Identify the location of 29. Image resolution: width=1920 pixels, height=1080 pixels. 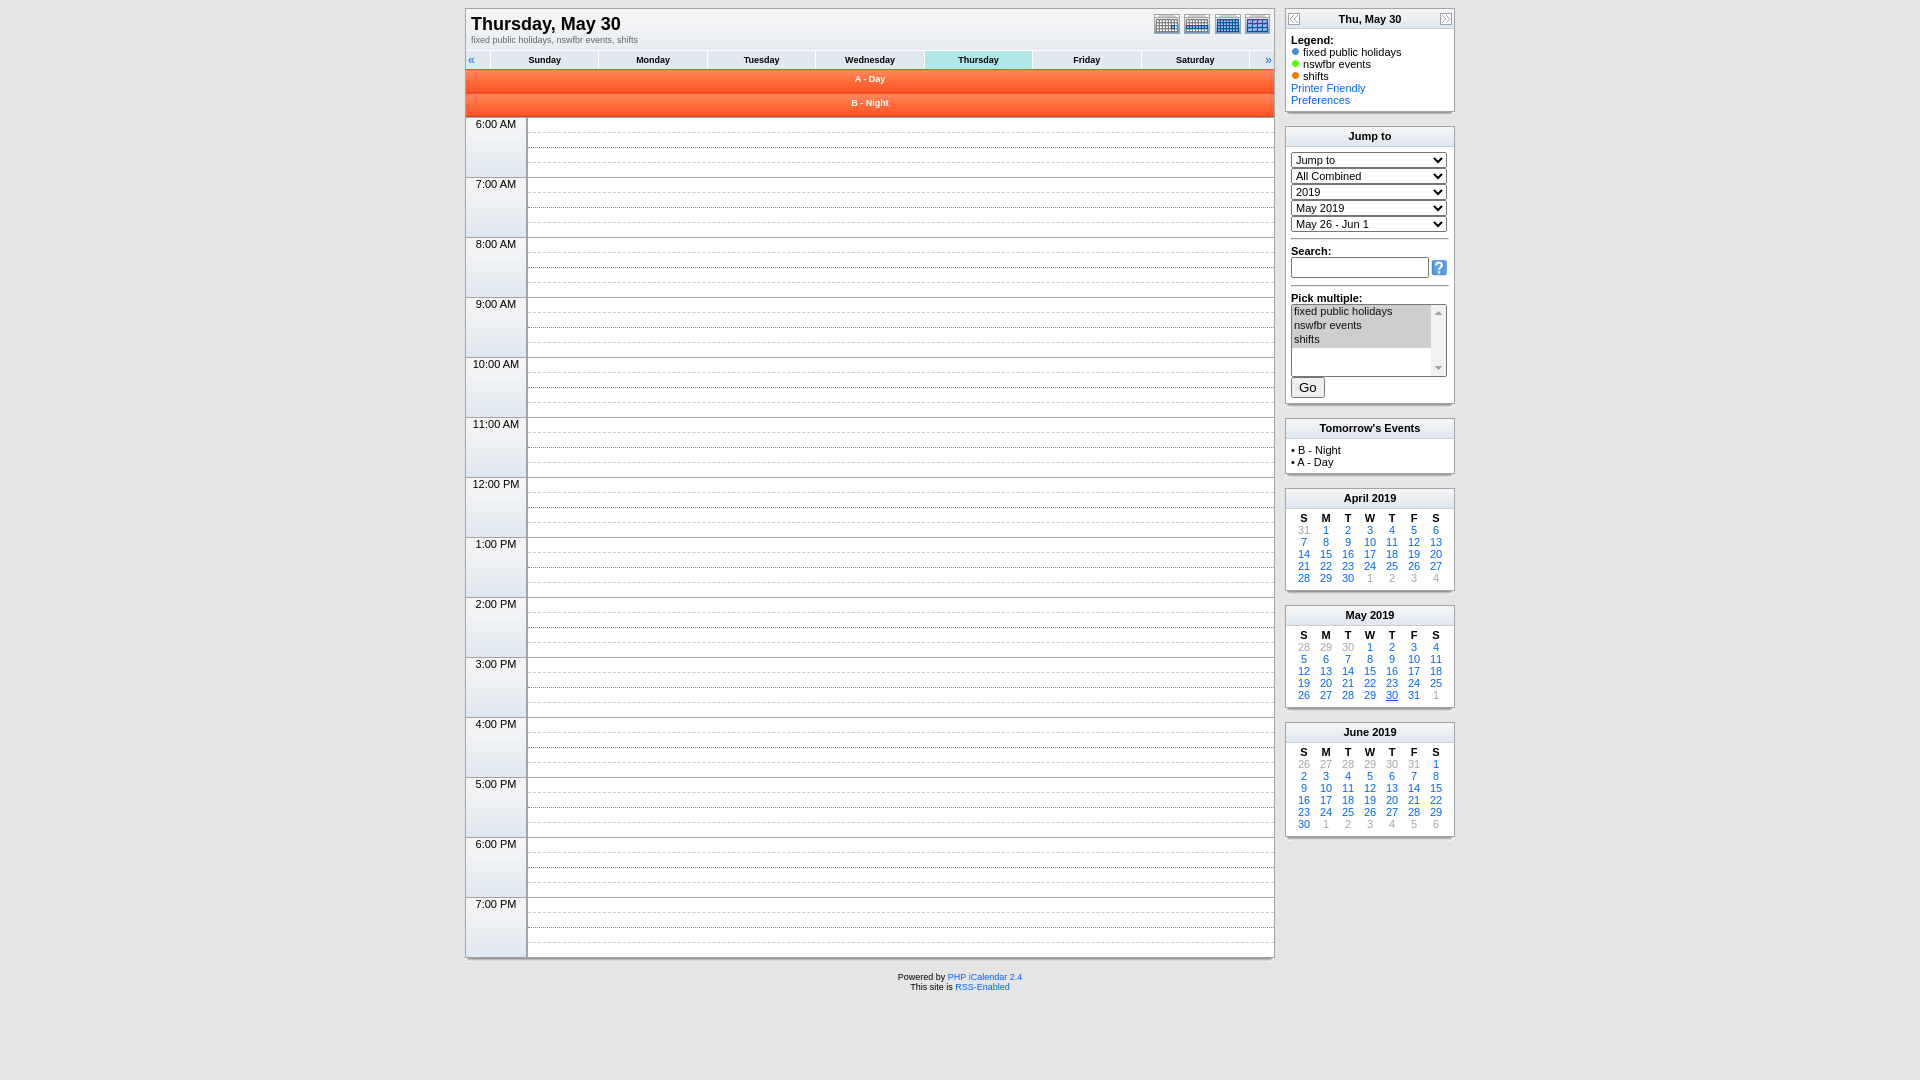
(1436, 812).